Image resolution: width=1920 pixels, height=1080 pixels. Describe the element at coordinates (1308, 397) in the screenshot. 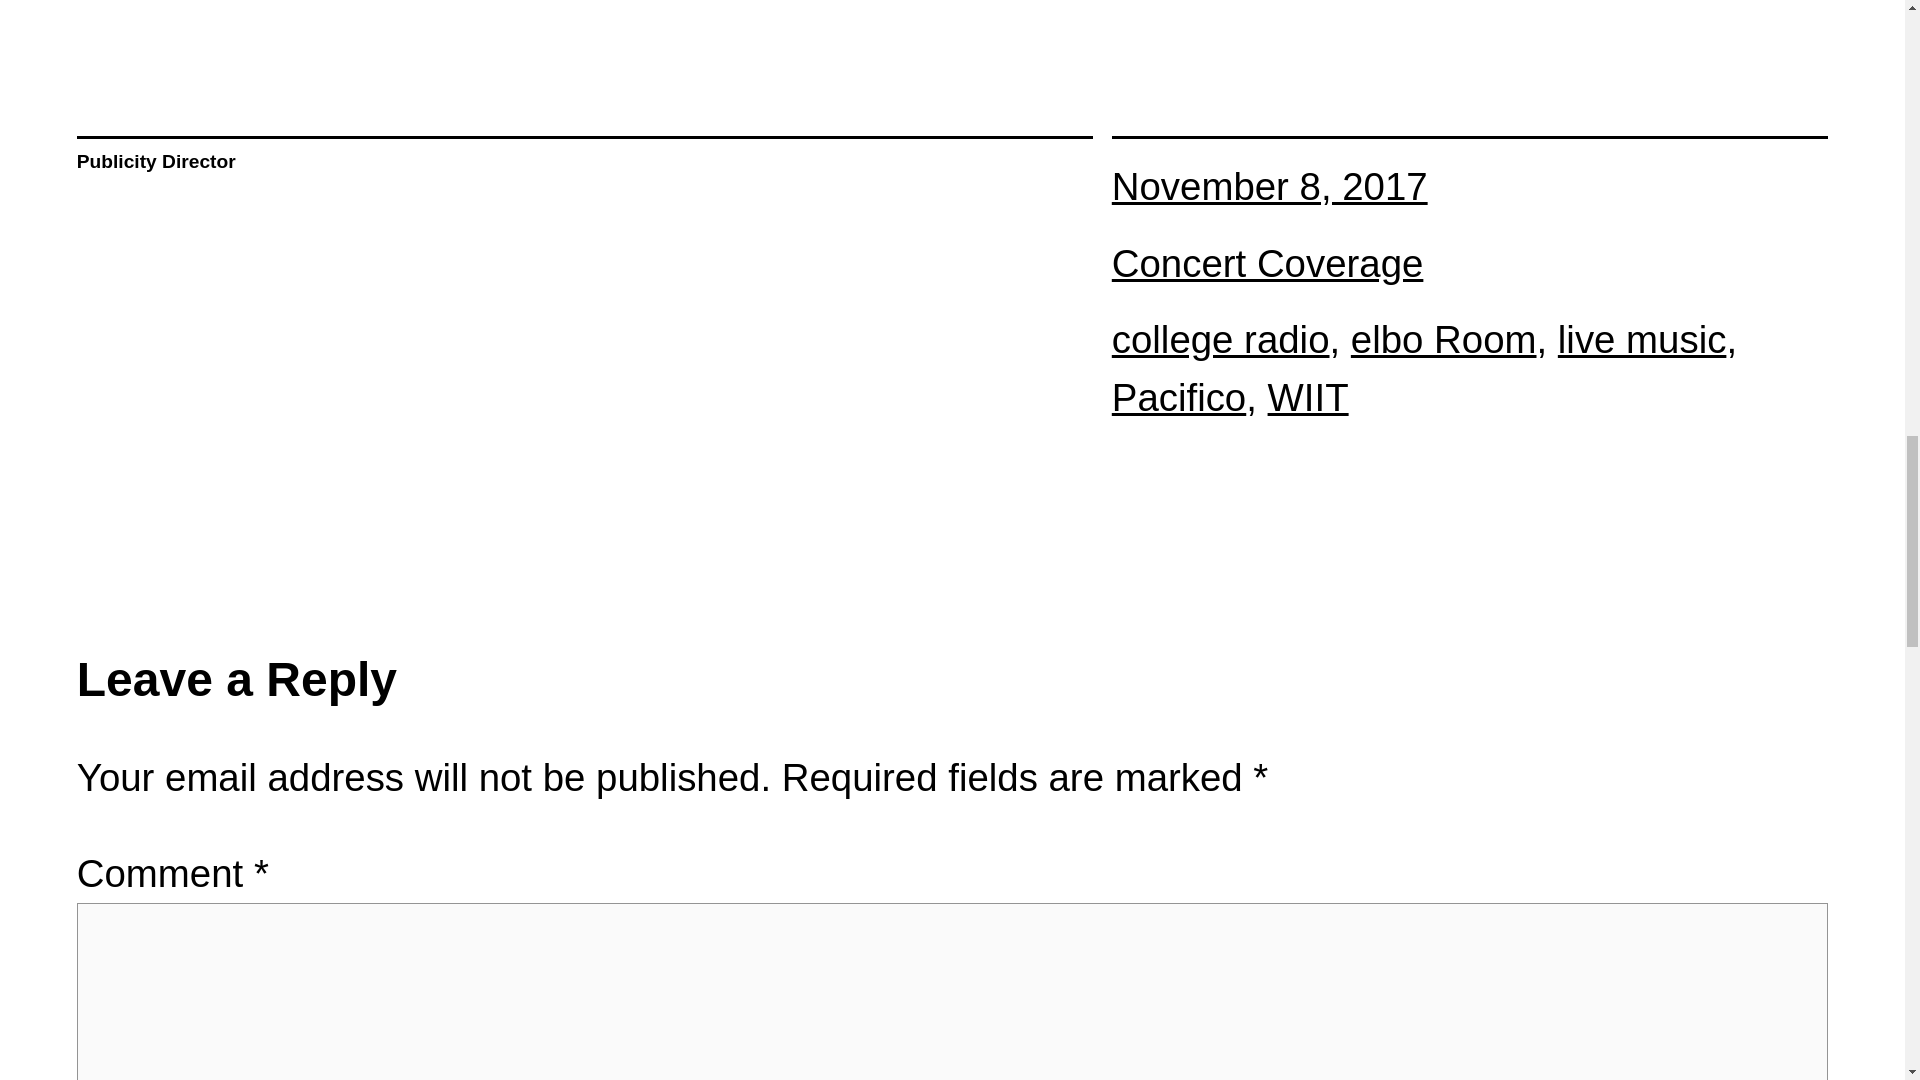

I see `WIIT` at that location.